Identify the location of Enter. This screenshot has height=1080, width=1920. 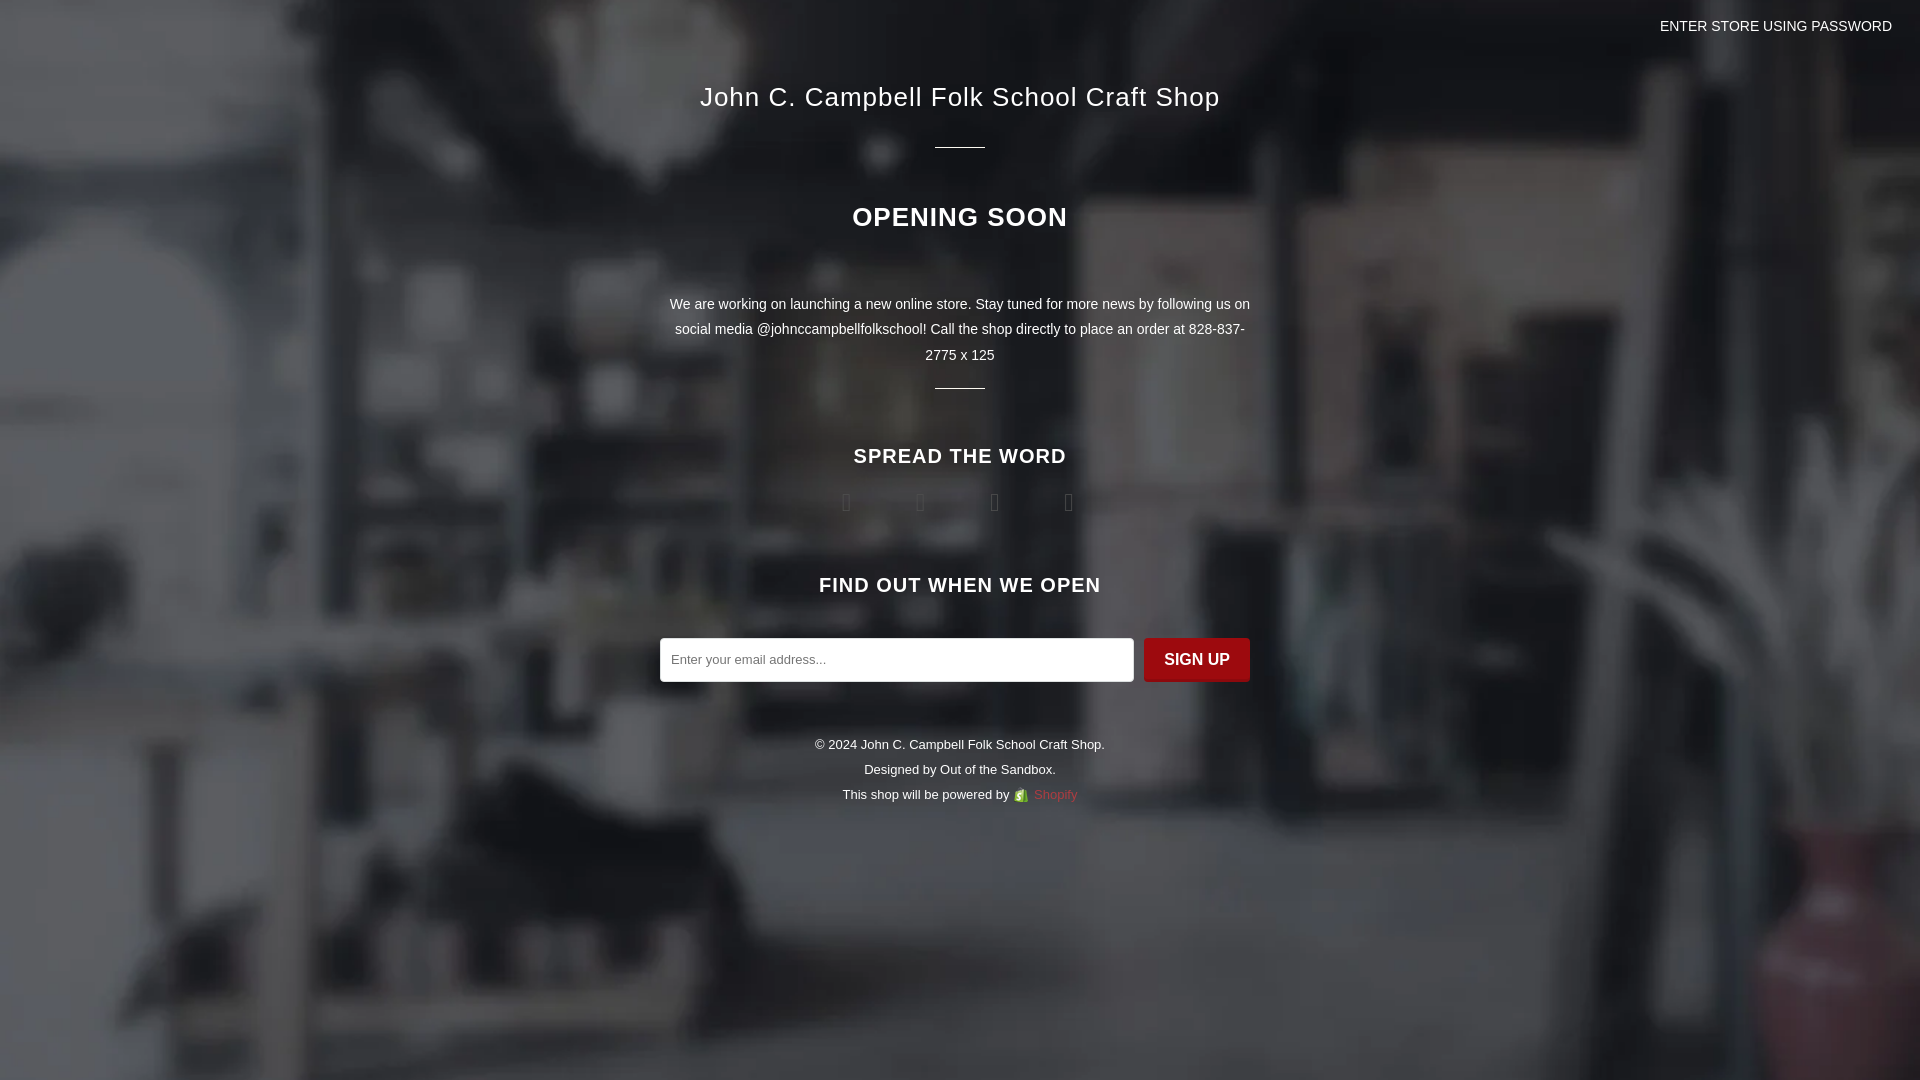
(960, 557).